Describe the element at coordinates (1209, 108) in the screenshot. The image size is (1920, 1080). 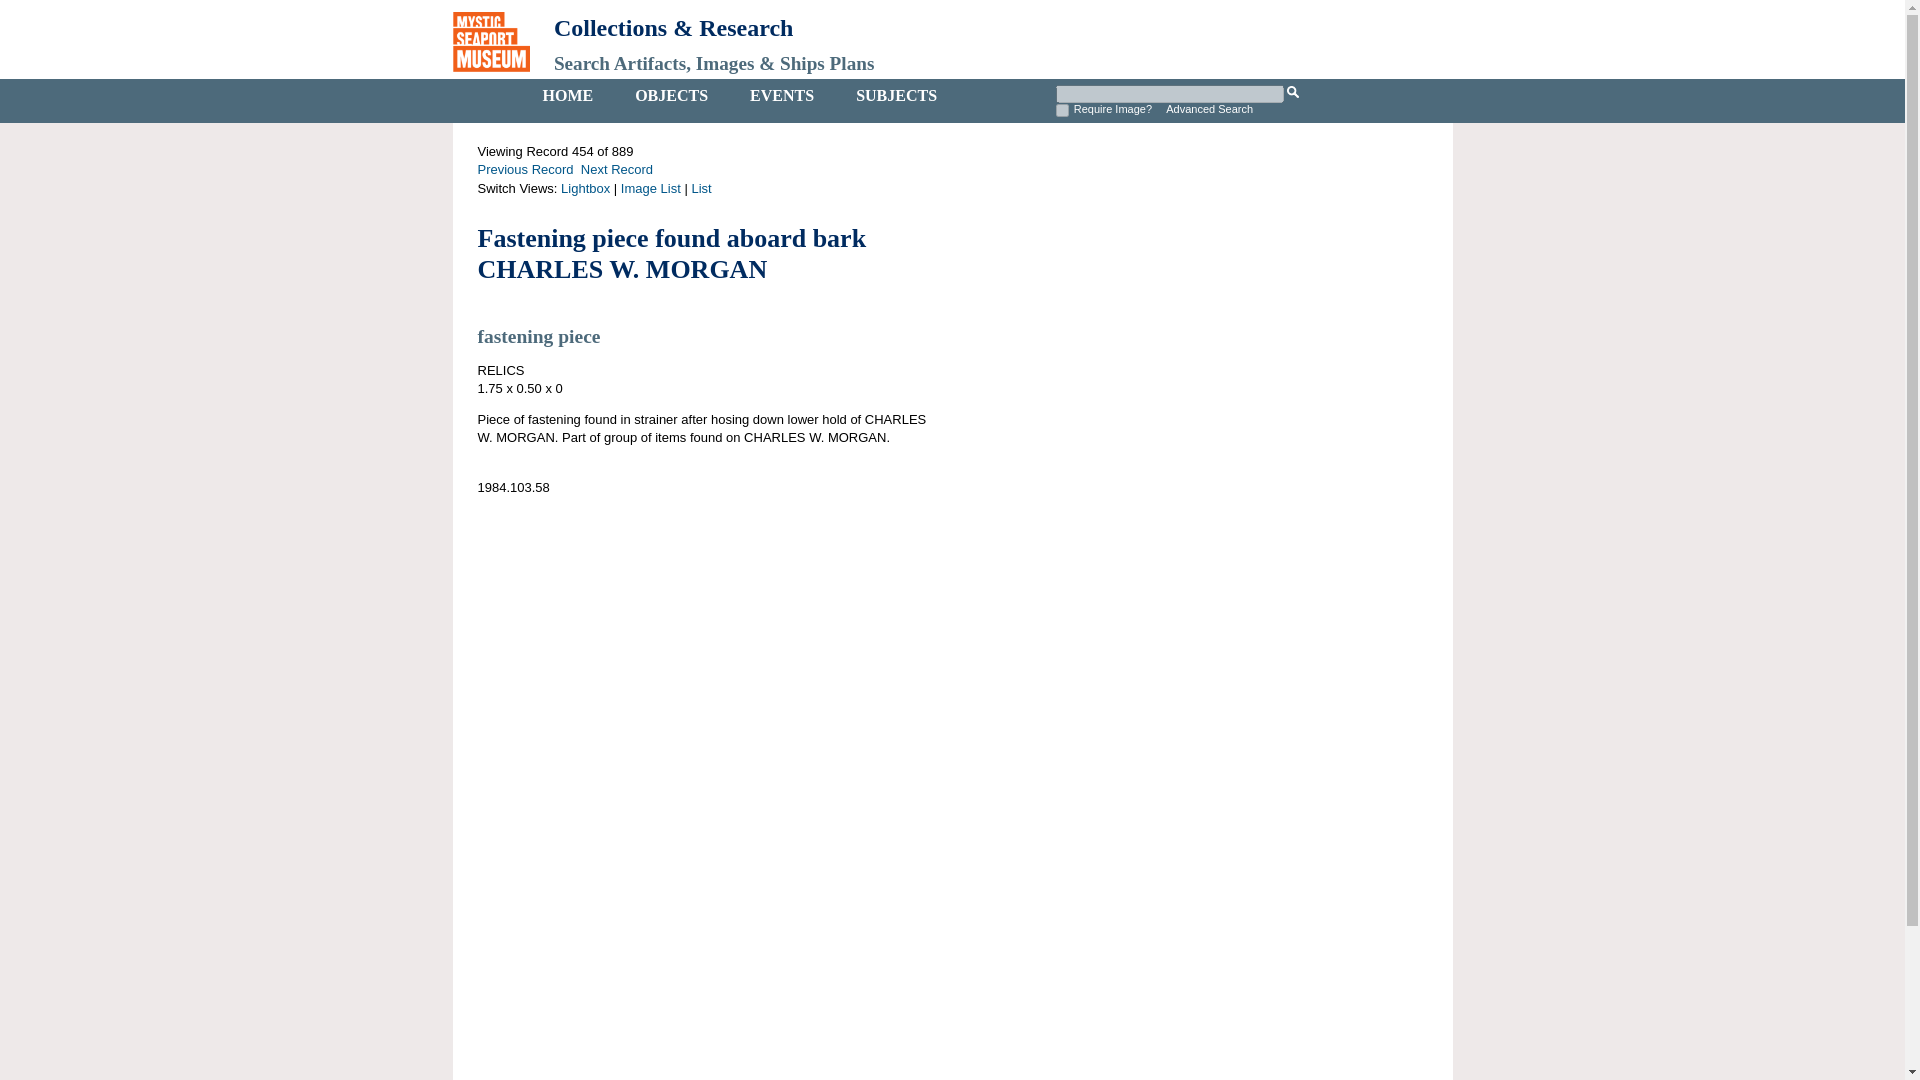
I see `Advanced Search` at that location.